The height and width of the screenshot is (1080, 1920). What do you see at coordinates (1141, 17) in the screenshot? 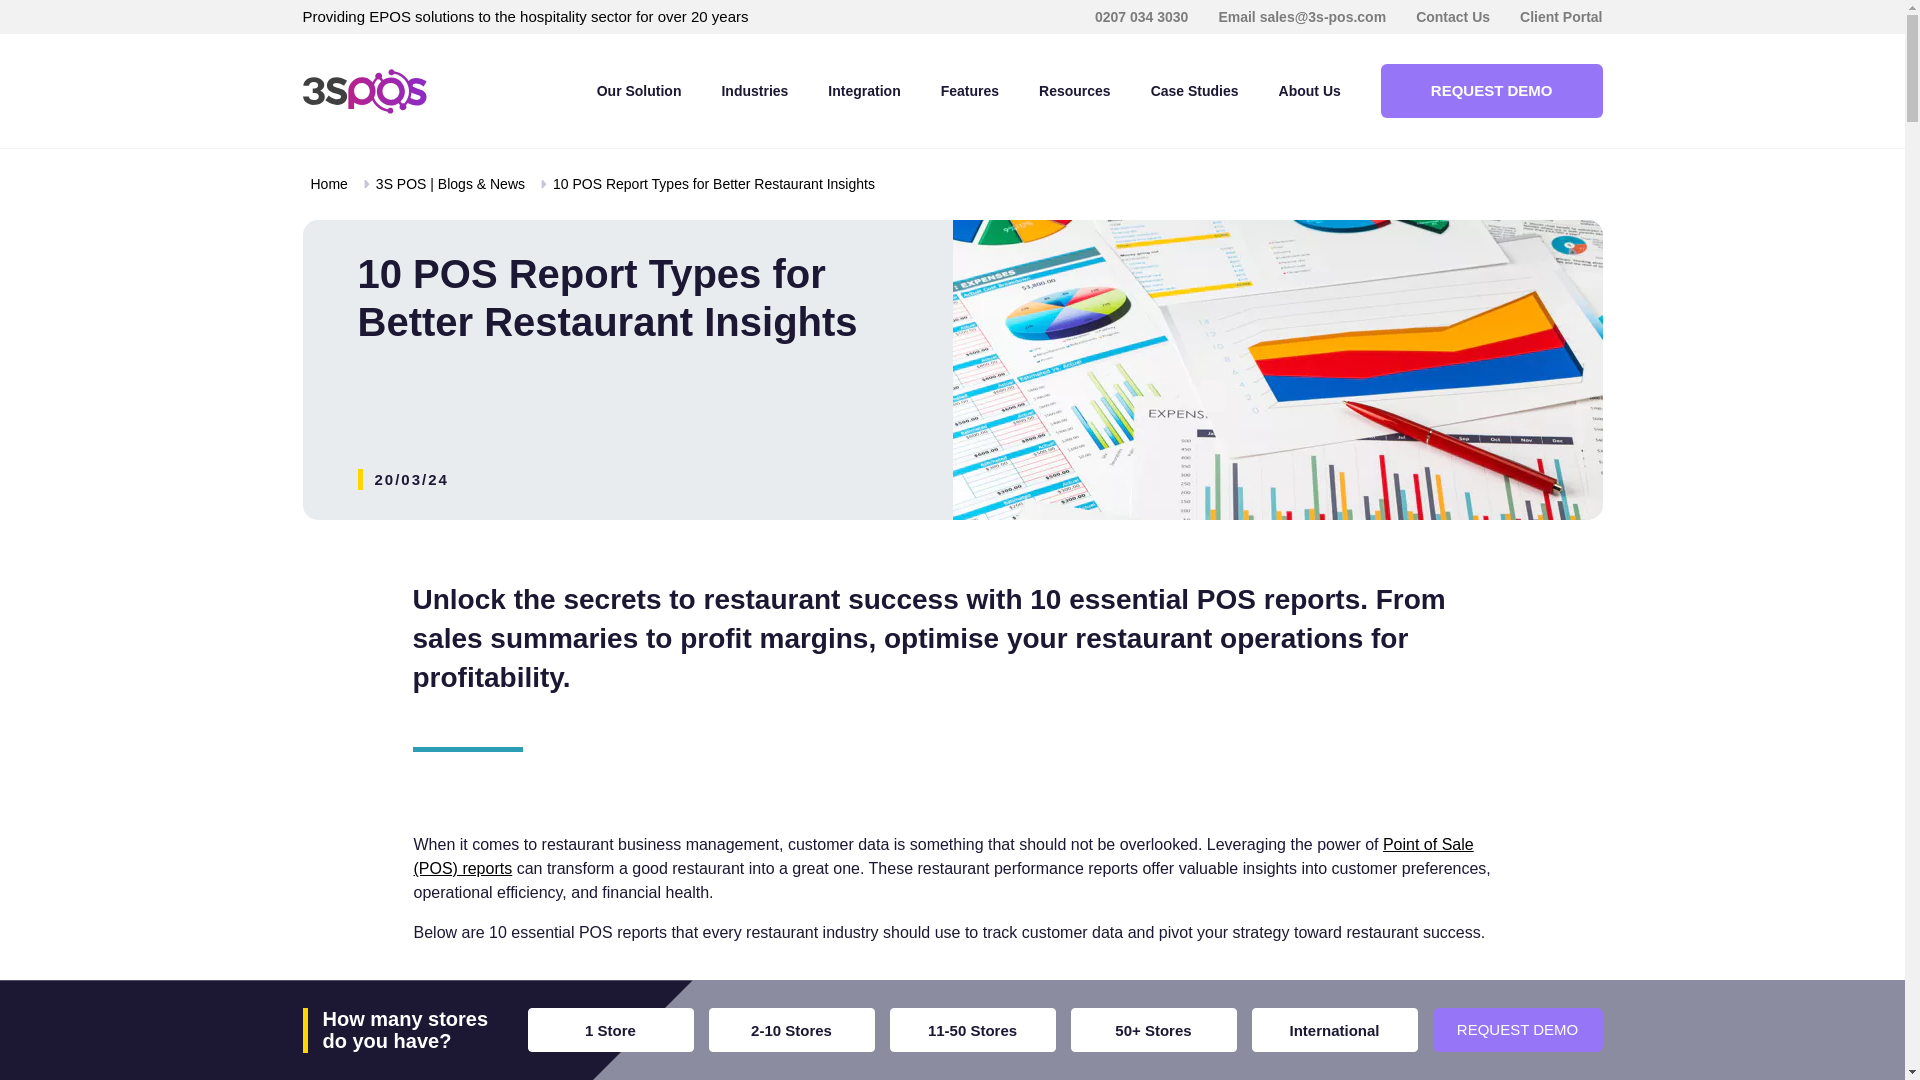
I see `0207 034 3030` at bounding box center [1141, 17].